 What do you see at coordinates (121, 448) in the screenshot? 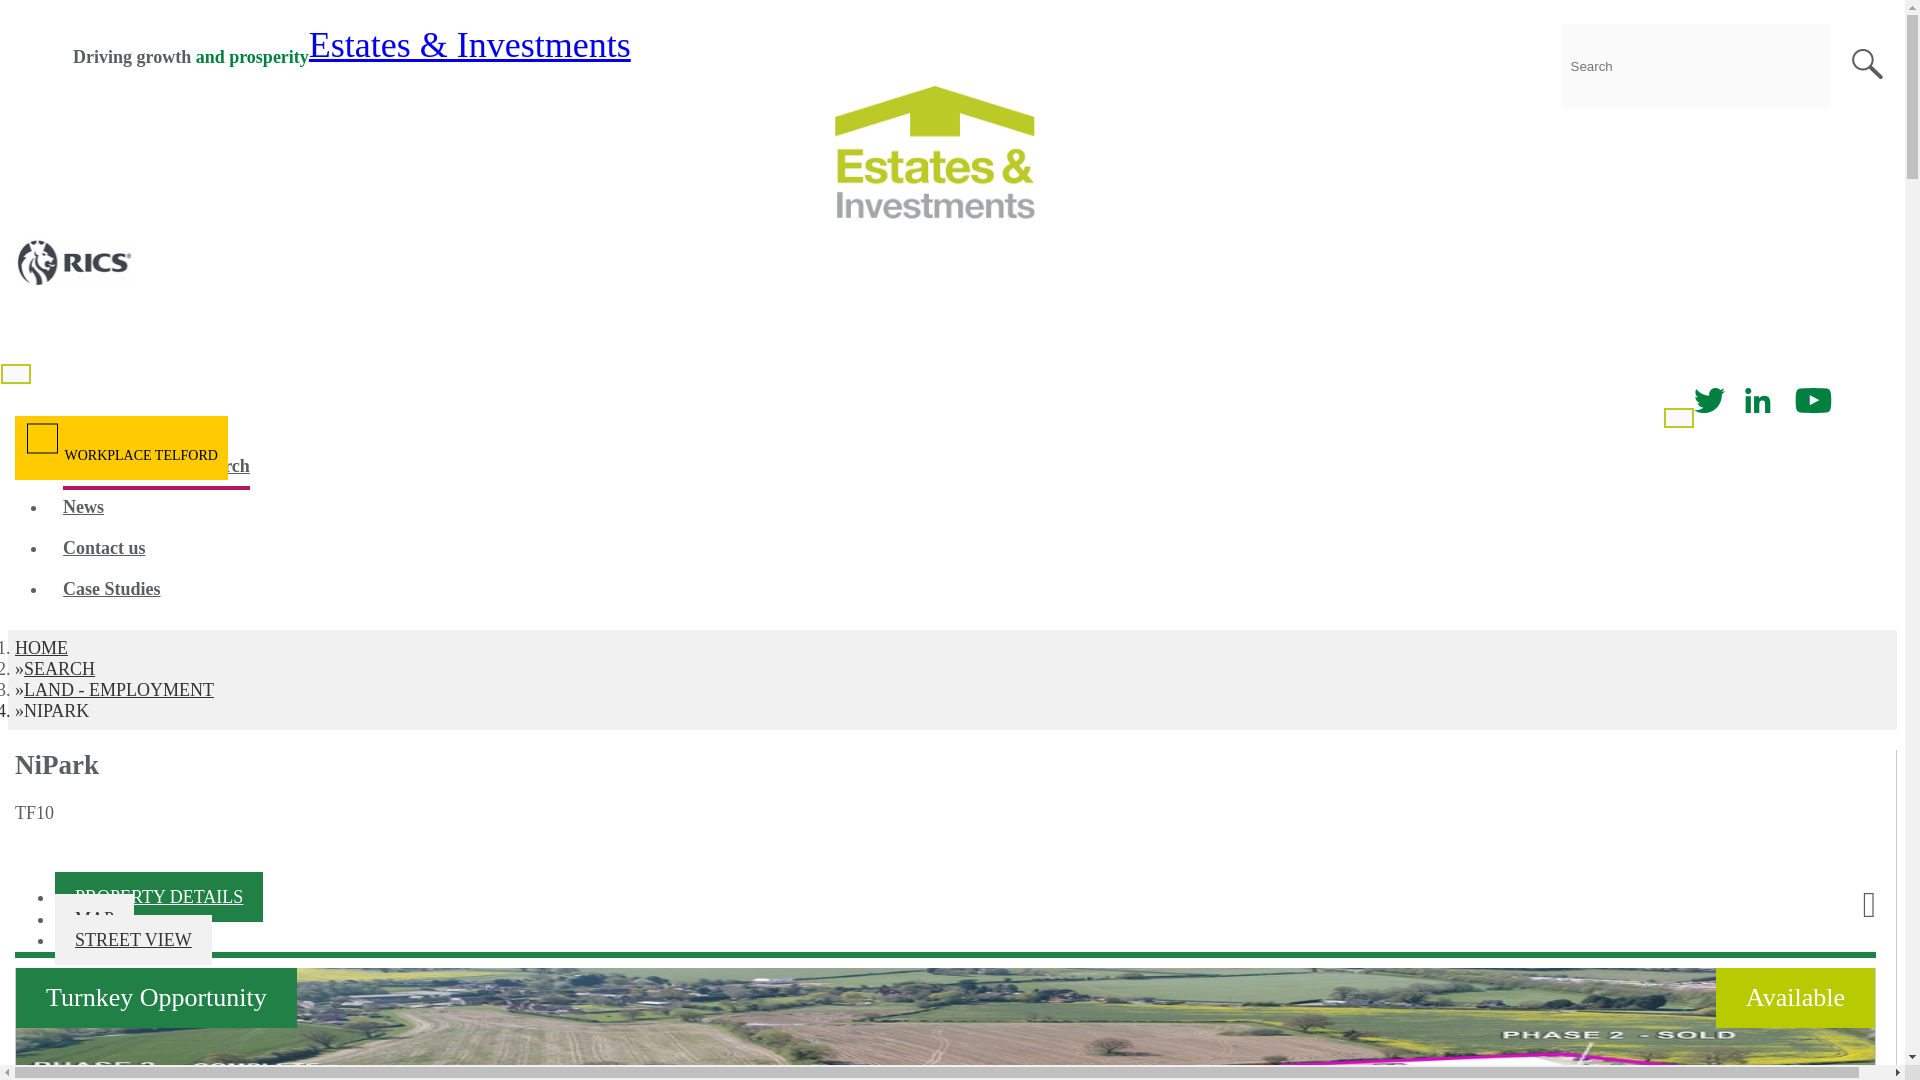
I see `WORKPLACE TELFORD` at bounding box center [121, 448].